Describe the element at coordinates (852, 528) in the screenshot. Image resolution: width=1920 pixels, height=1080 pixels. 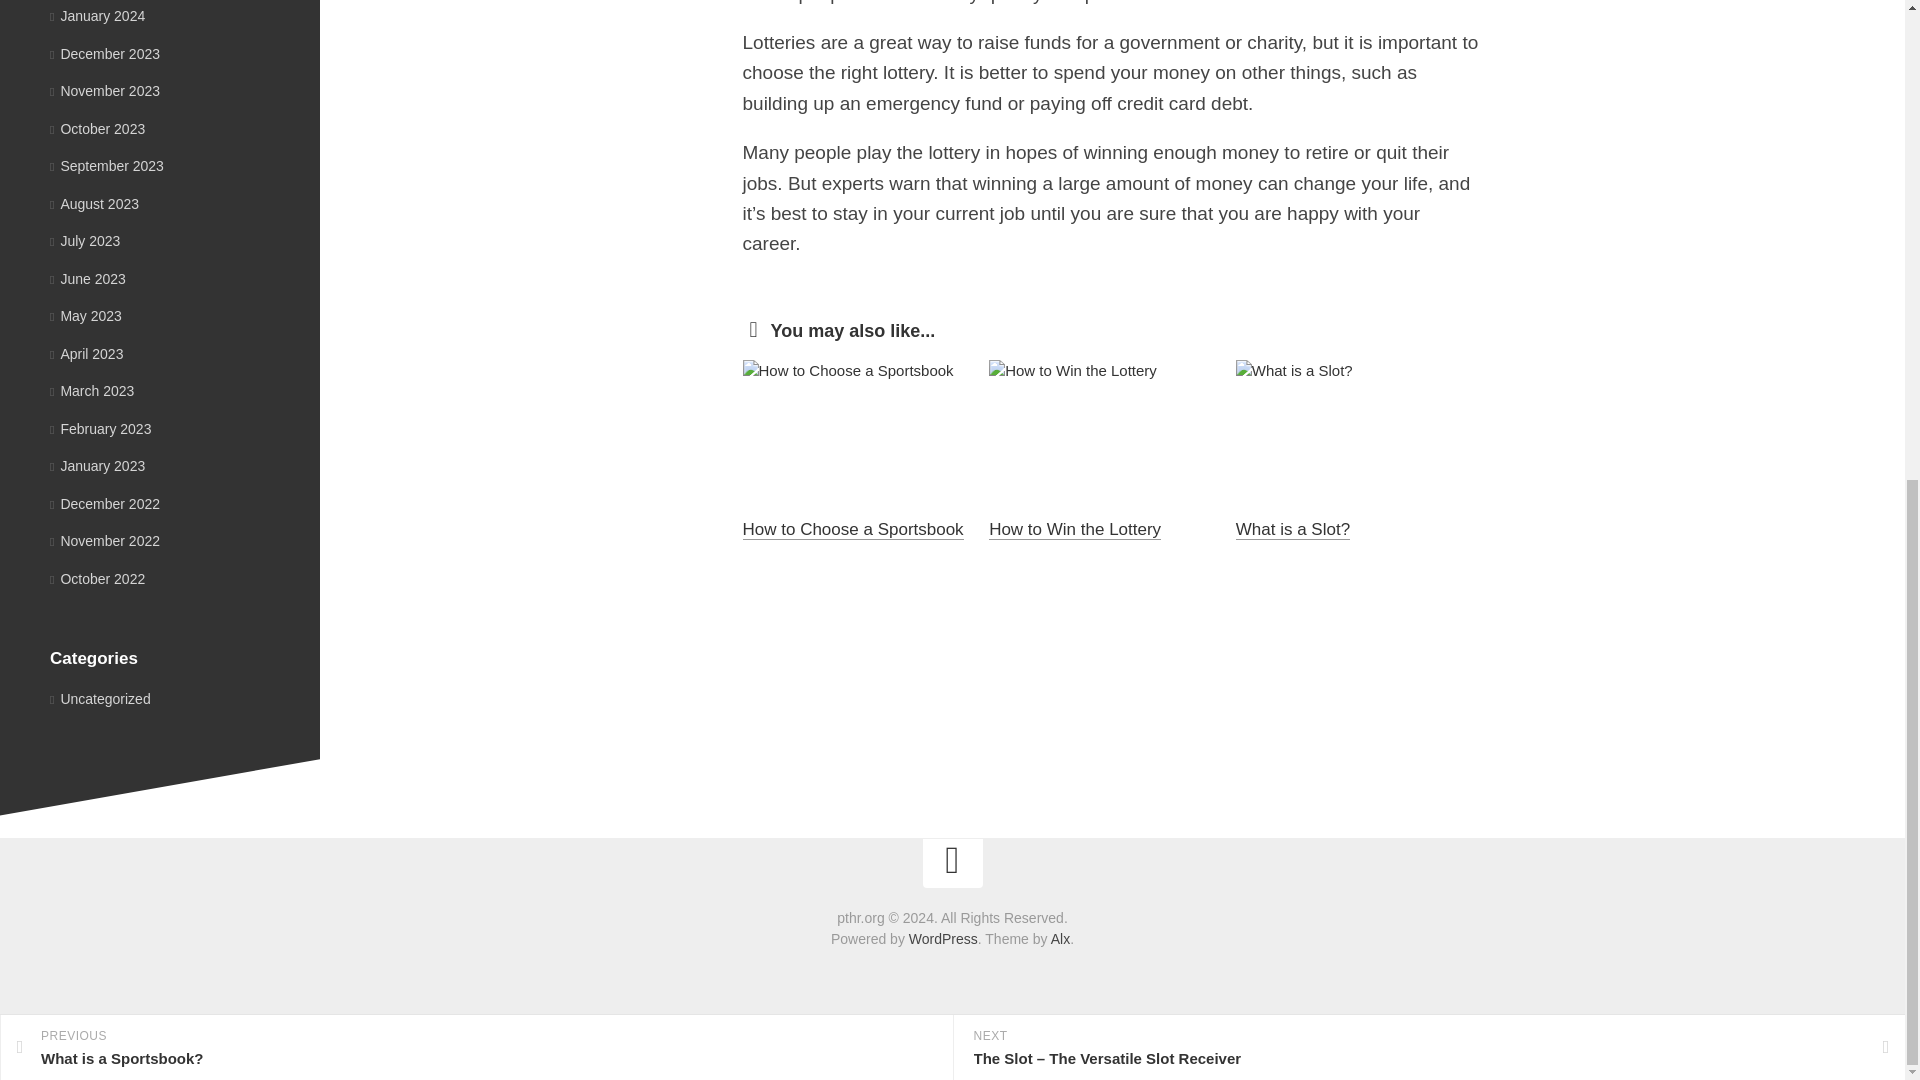
I see `How to Choose a Sportsbook` at that location.